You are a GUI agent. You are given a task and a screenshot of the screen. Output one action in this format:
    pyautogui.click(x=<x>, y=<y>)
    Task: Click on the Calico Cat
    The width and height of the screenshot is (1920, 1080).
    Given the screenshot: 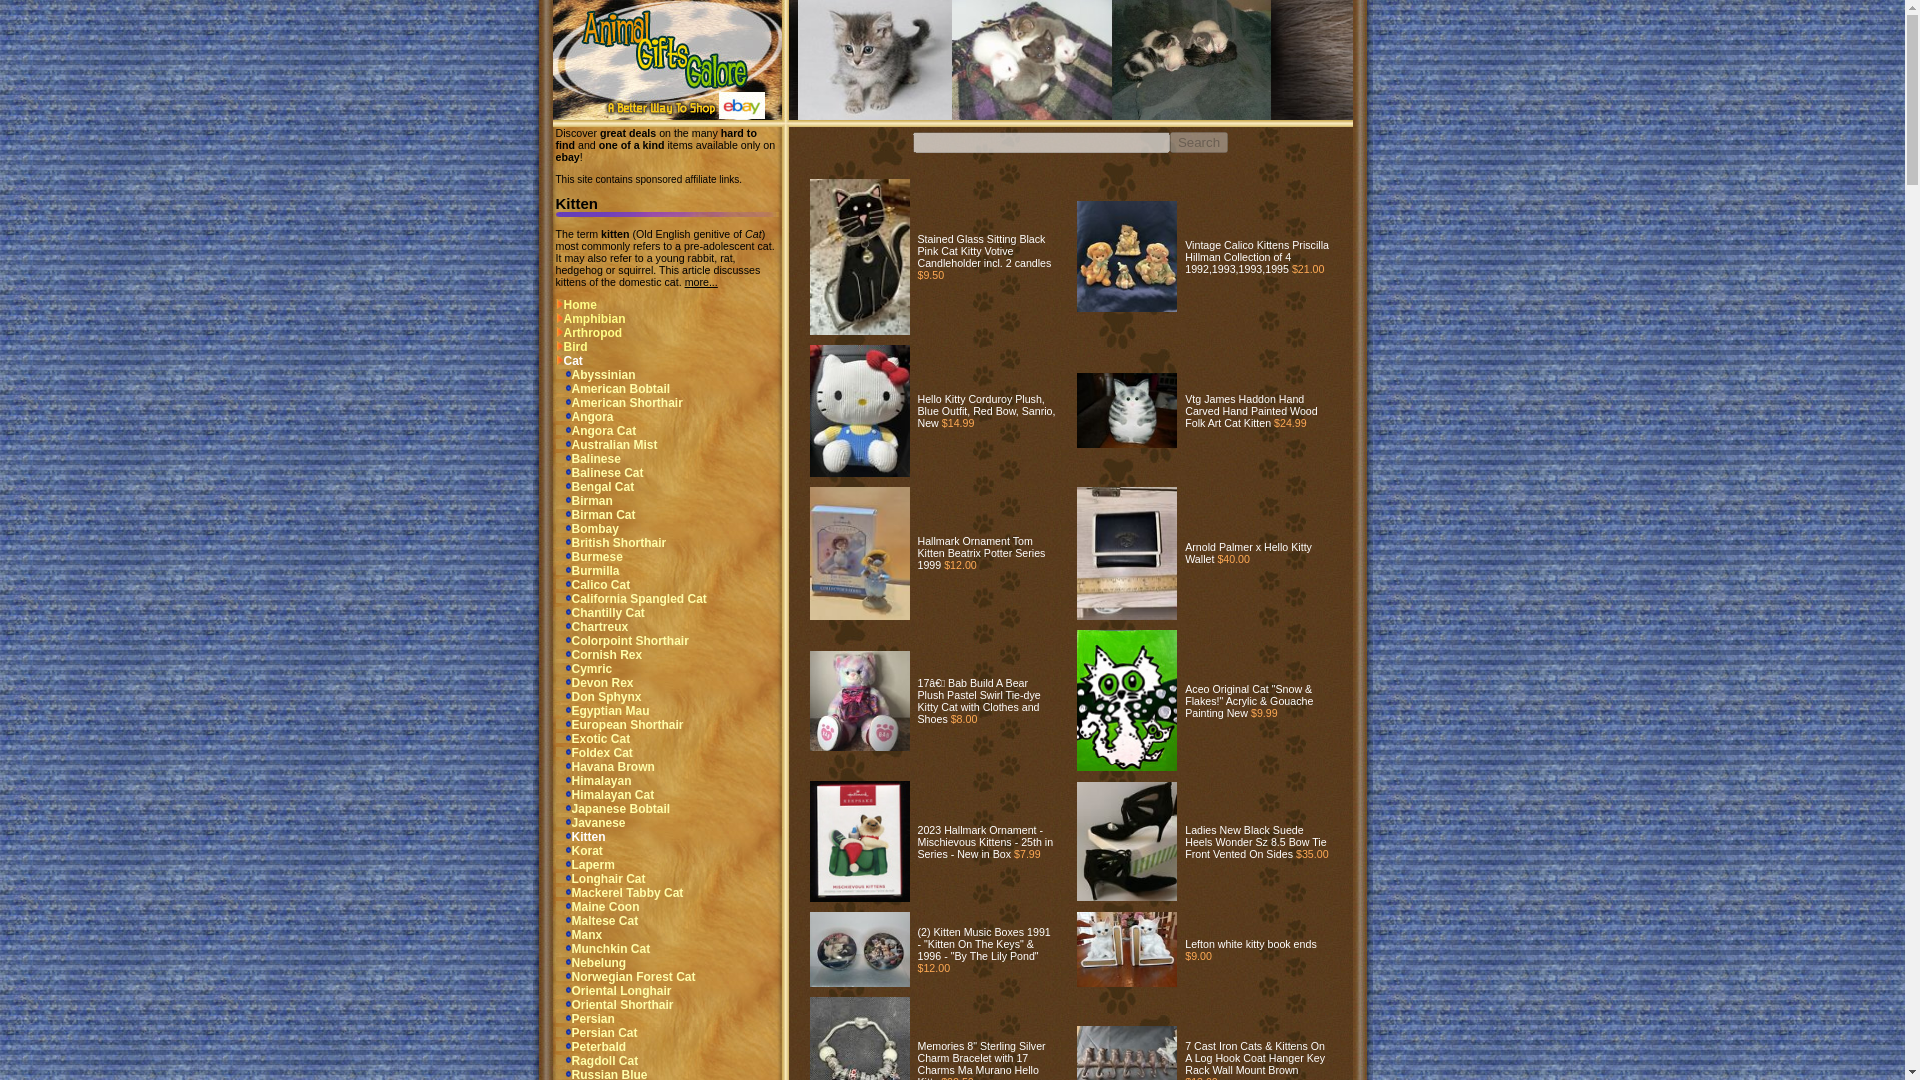 What is the action you would take?
    pyautogui.click(x=594, y=584)
    